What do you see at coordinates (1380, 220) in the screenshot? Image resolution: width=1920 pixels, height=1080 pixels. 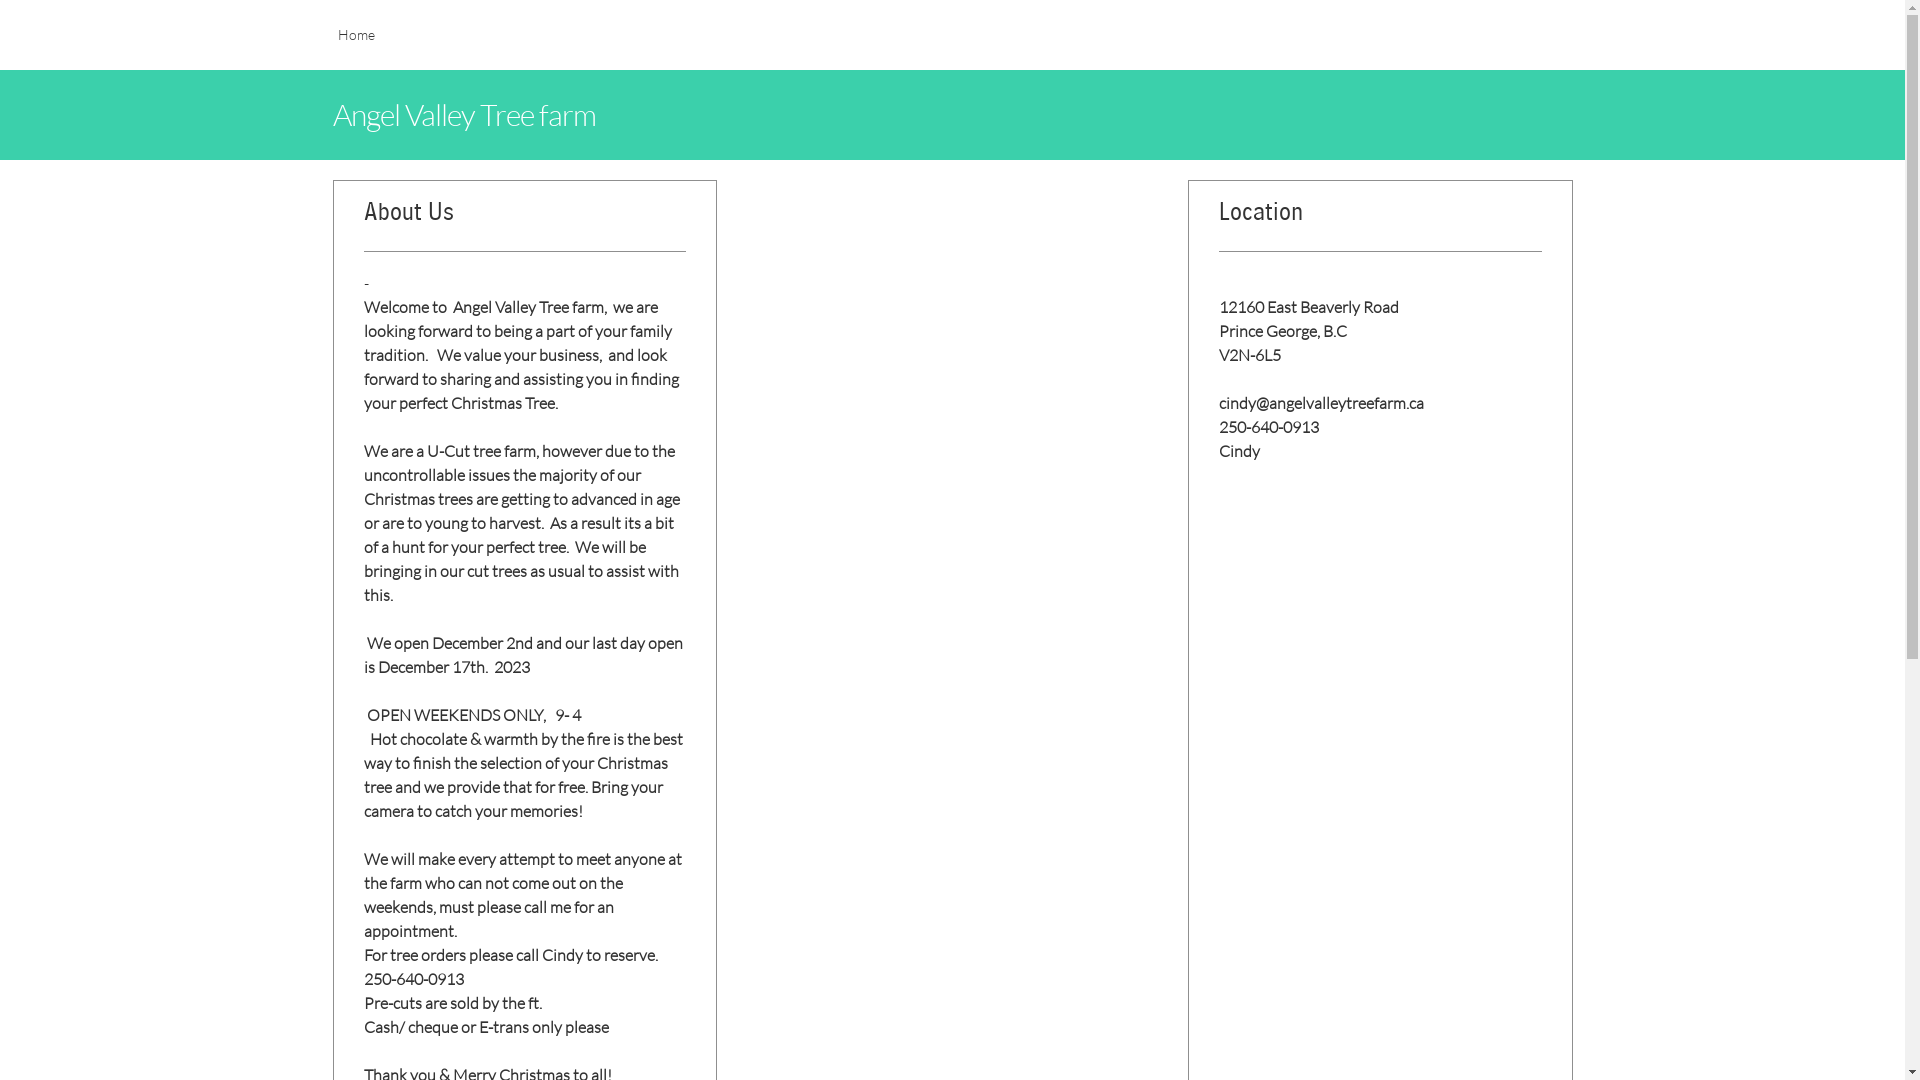 I see `Location` at bounding box center [1380, 220].